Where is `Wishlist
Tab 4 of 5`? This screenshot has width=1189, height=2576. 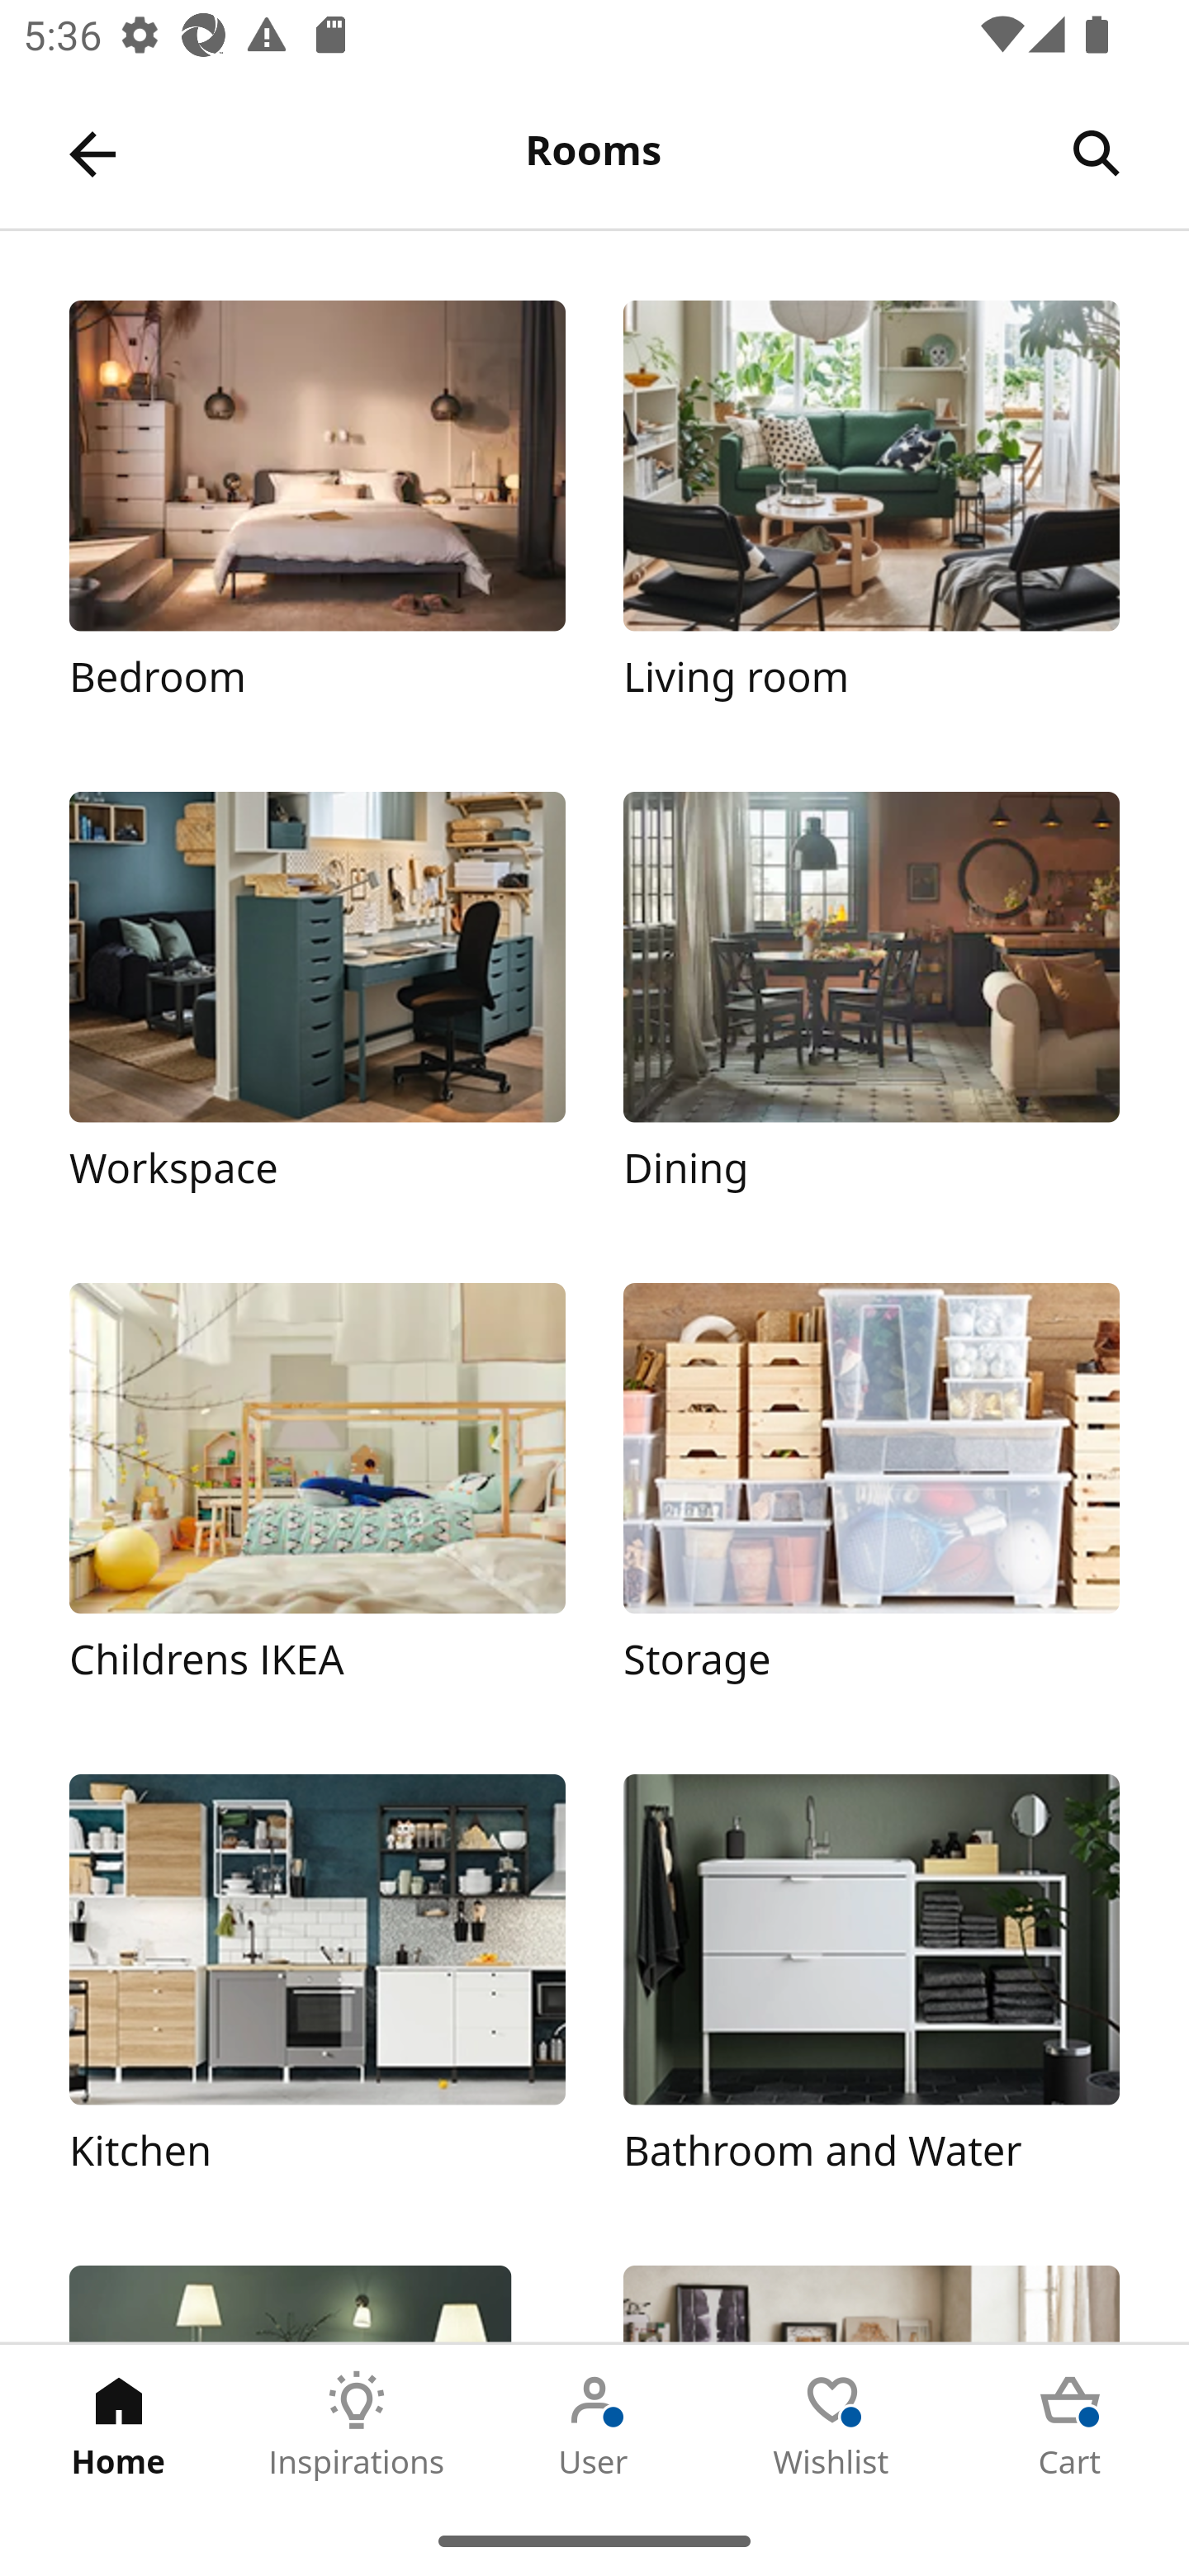 Wishlist
Tab 4 of 5 is located at coordinates (832, 2425).